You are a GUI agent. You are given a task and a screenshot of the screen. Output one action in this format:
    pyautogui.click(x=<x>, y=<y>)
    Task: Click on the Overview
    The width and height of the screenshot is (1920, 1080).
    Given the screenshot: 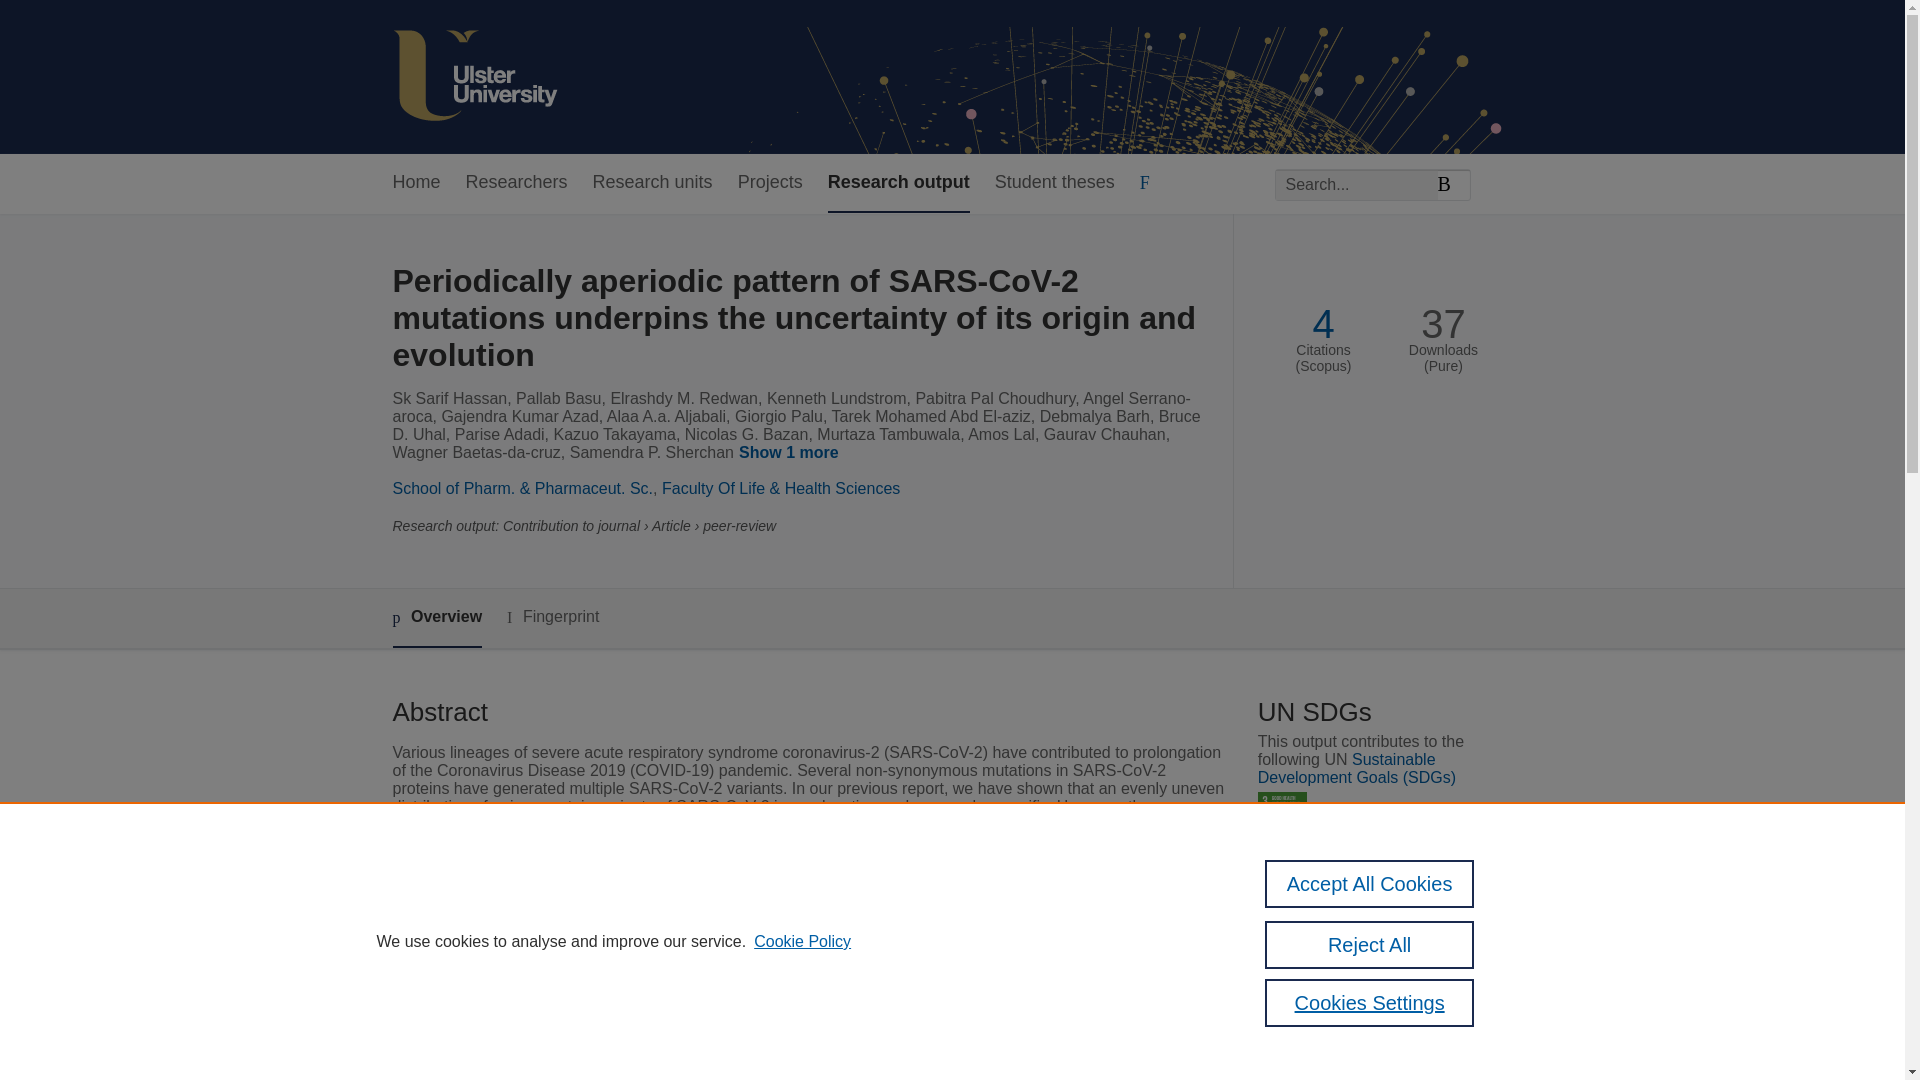 What is the action you would take?
    pyautogui.click(x=436, y=618)
    